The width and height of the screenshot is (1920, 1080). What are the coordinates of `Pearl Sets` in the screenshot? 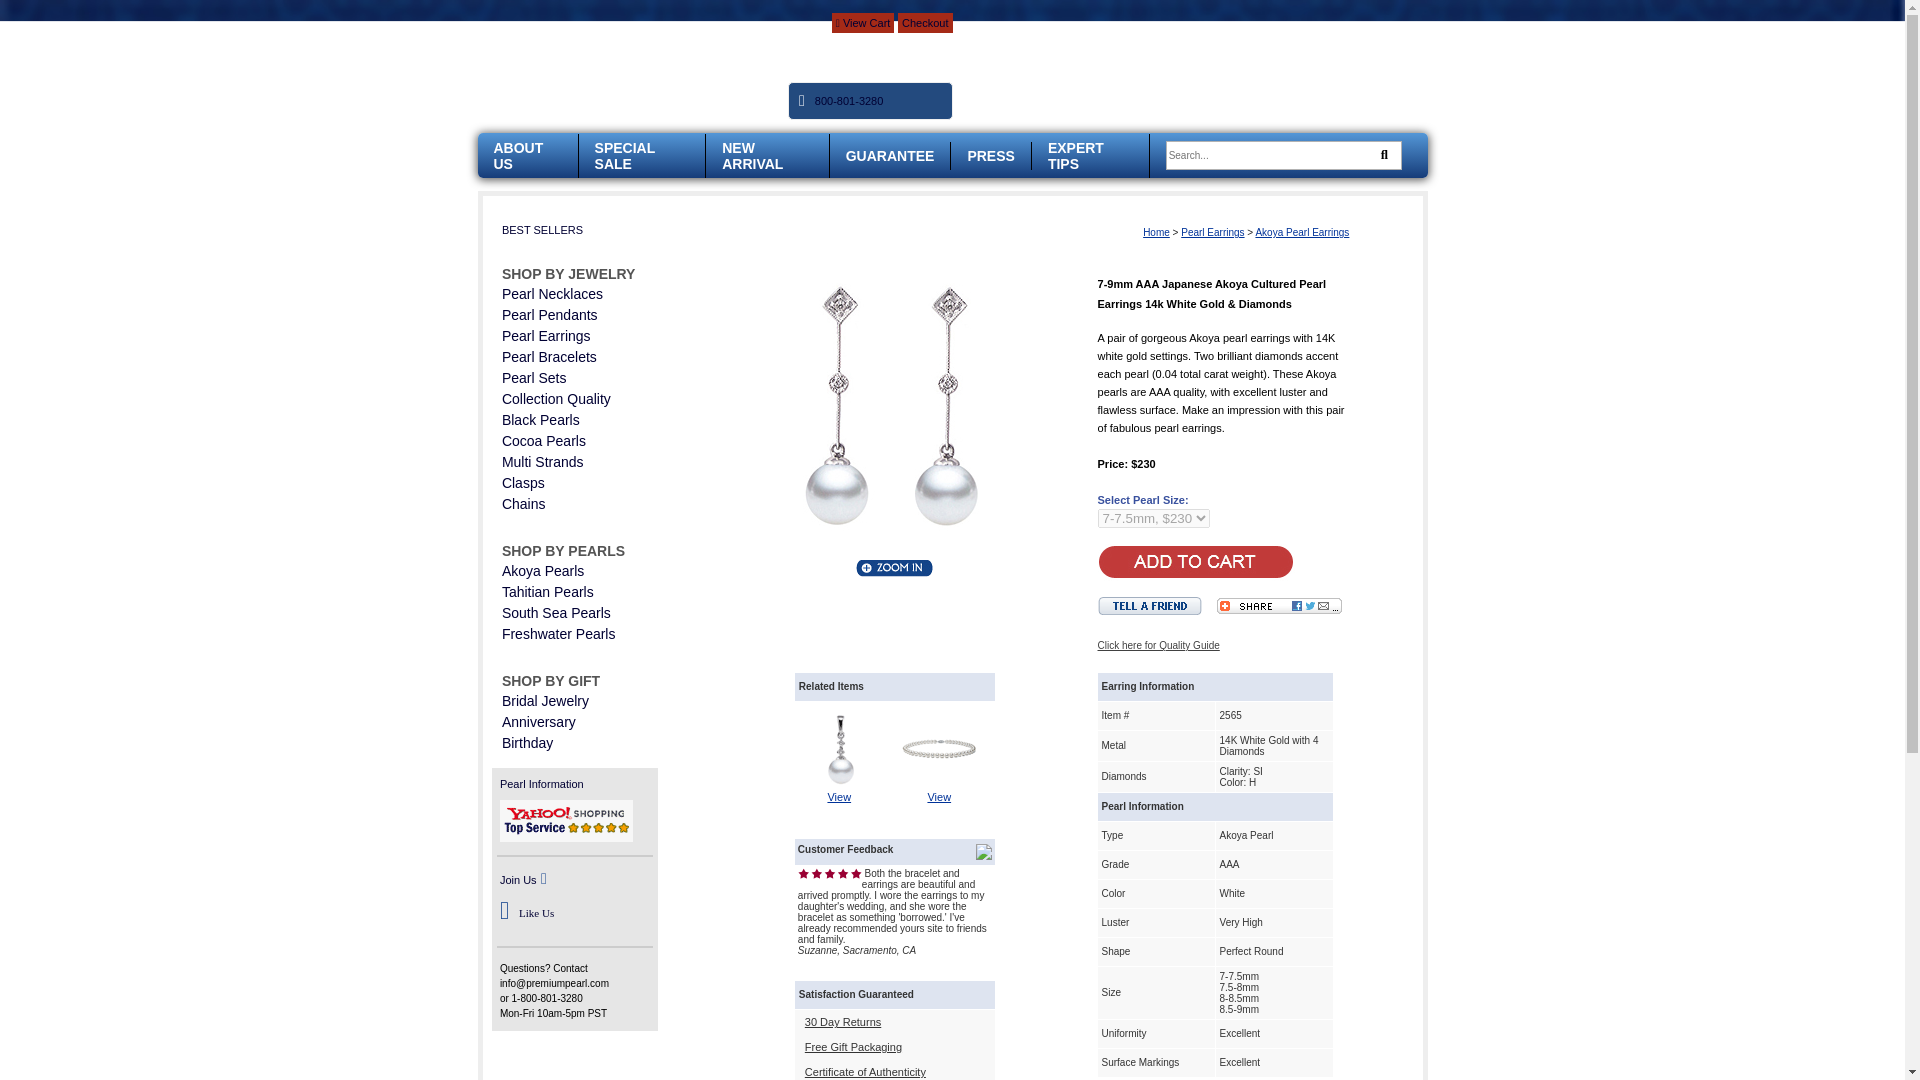 It's located at (534, 378).